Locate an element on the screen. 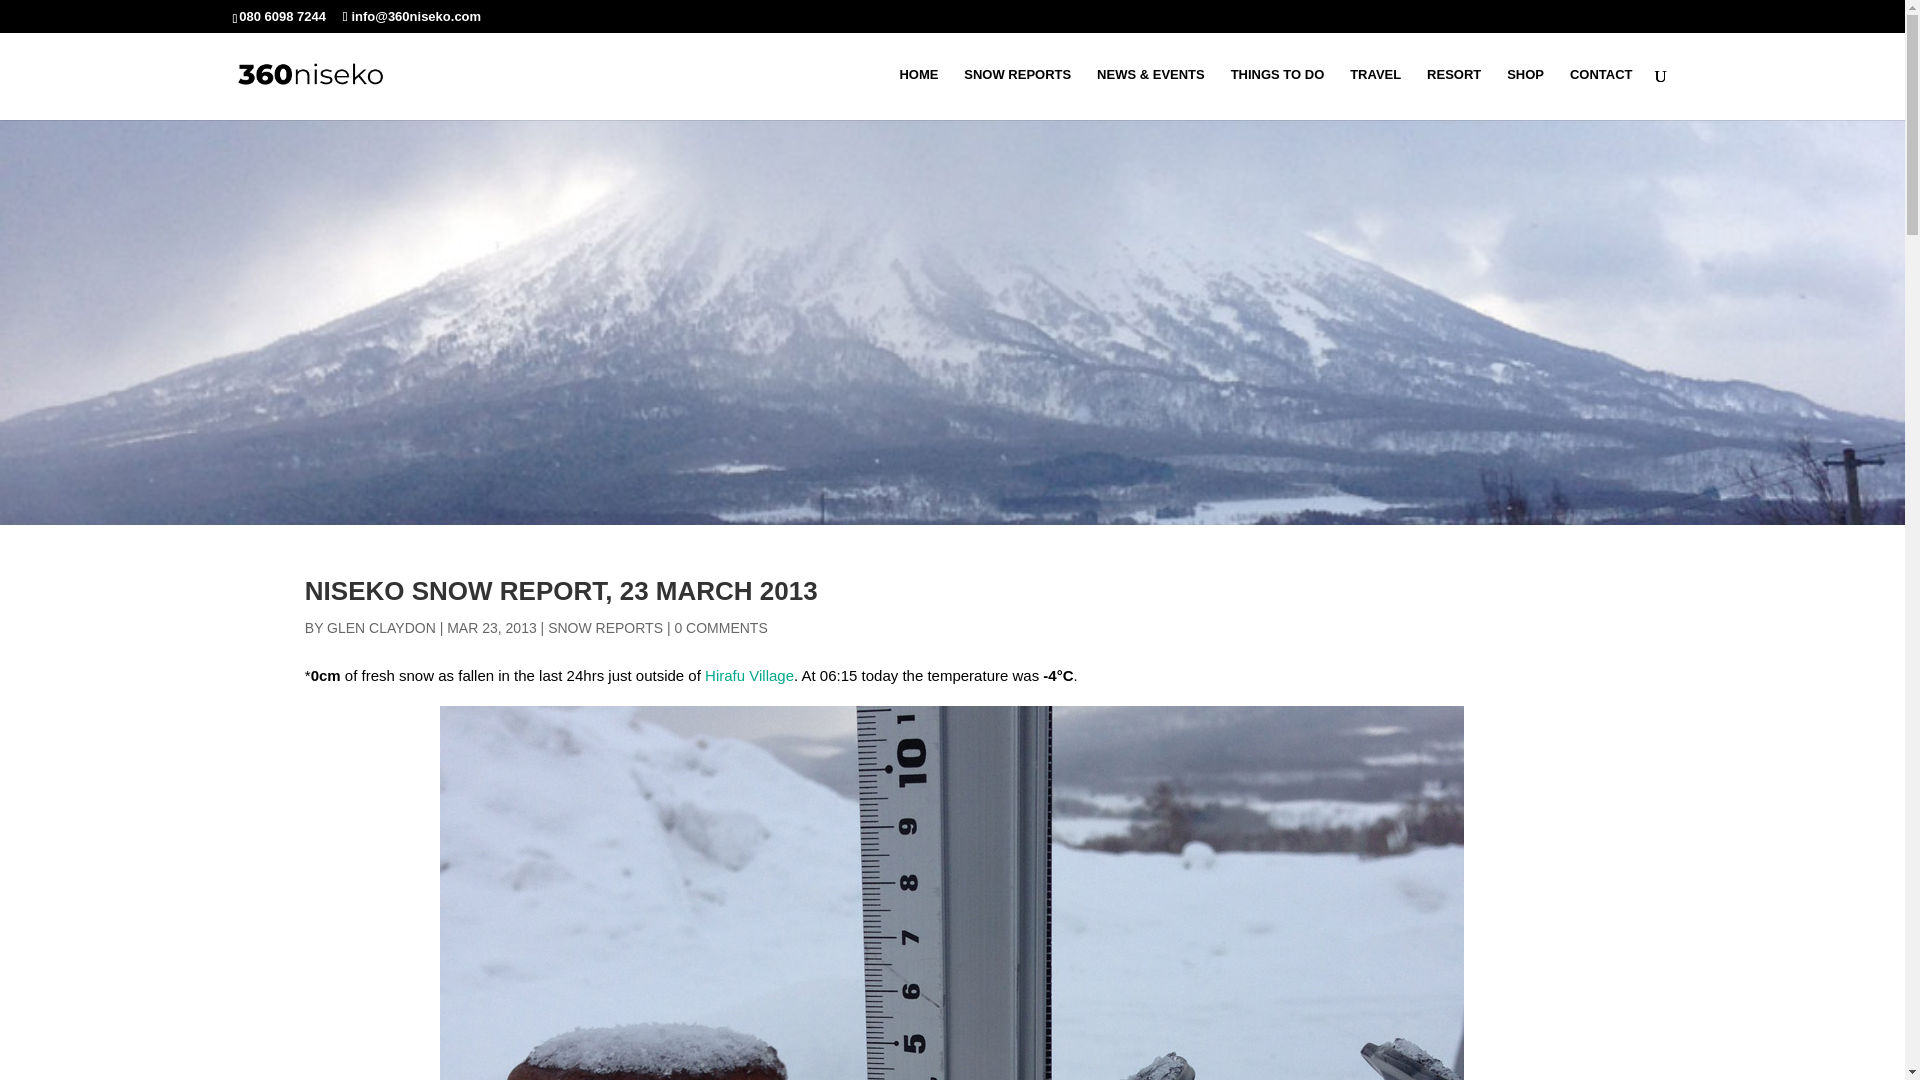  TRAVEL is located at coordinates (1375, 94).